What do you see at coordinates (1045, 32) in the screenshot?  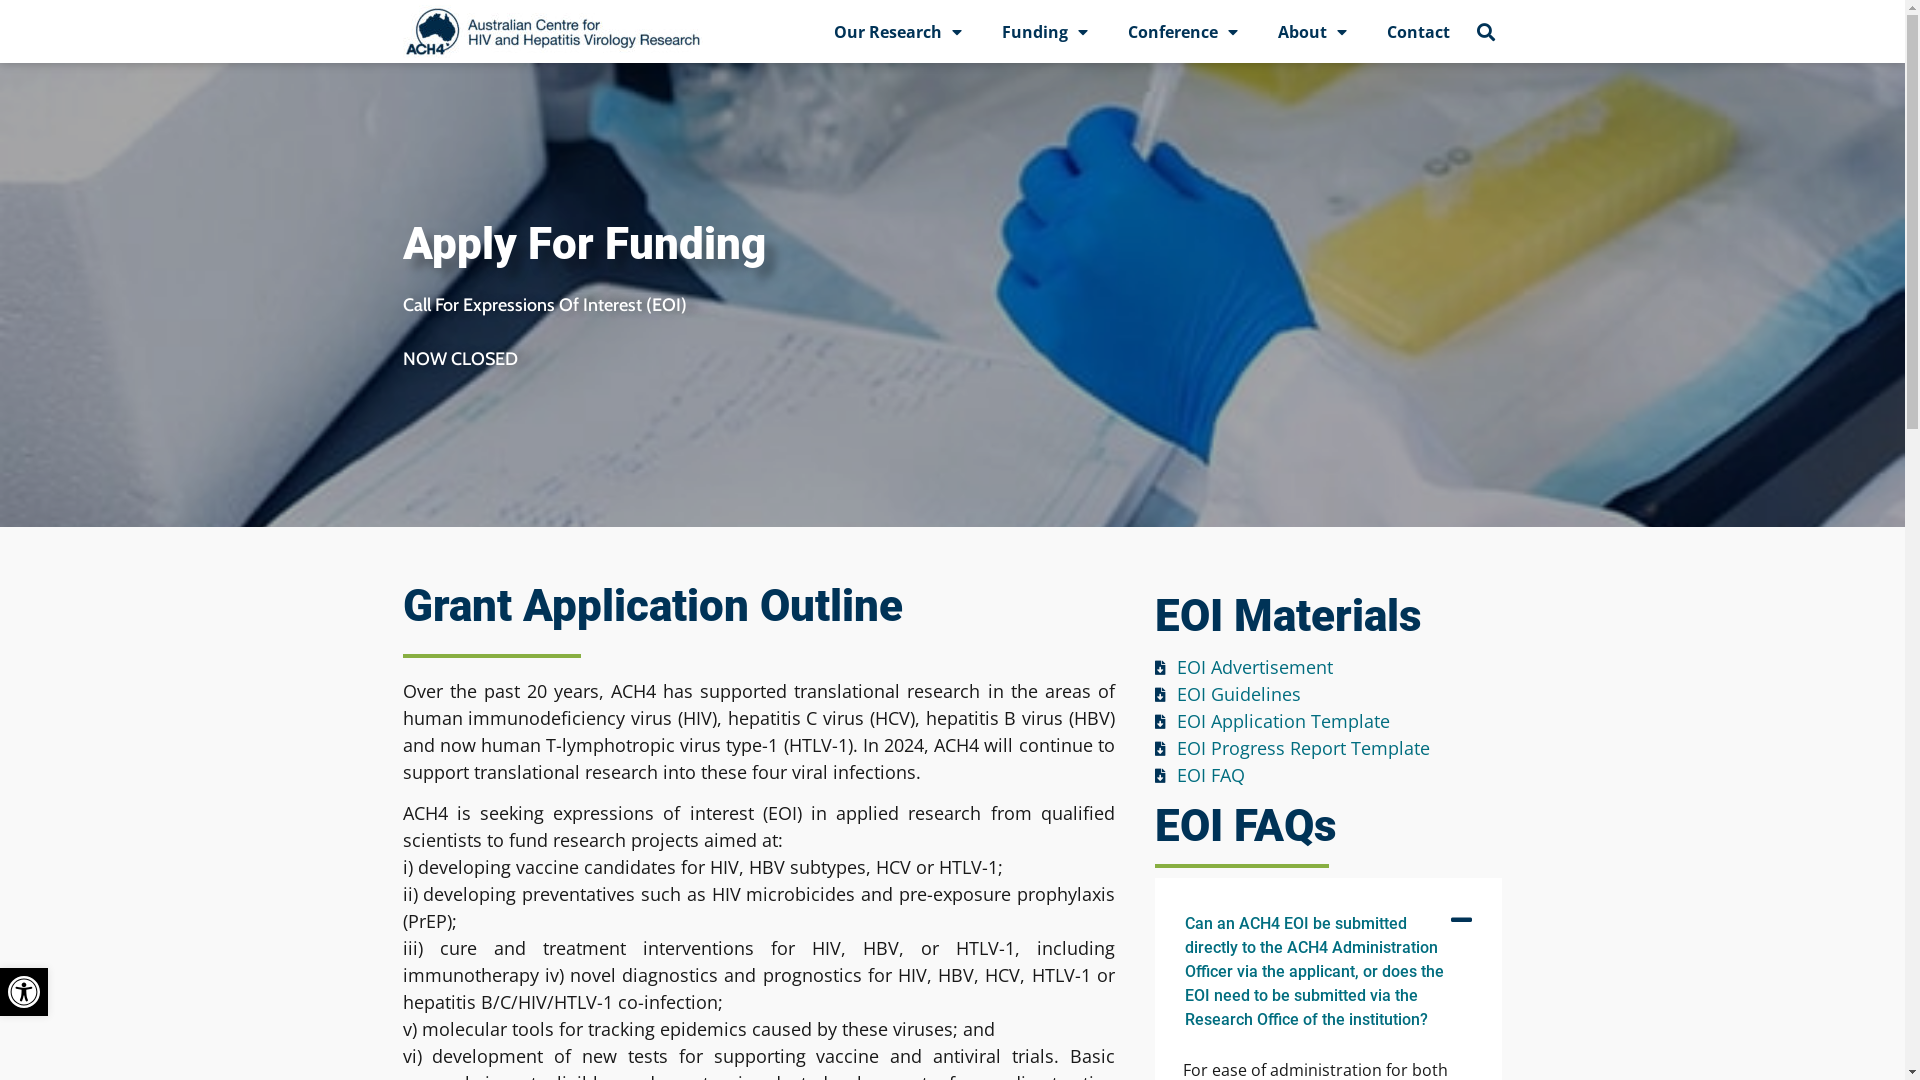 I see `Funding` at bounding box center [1045, 32].